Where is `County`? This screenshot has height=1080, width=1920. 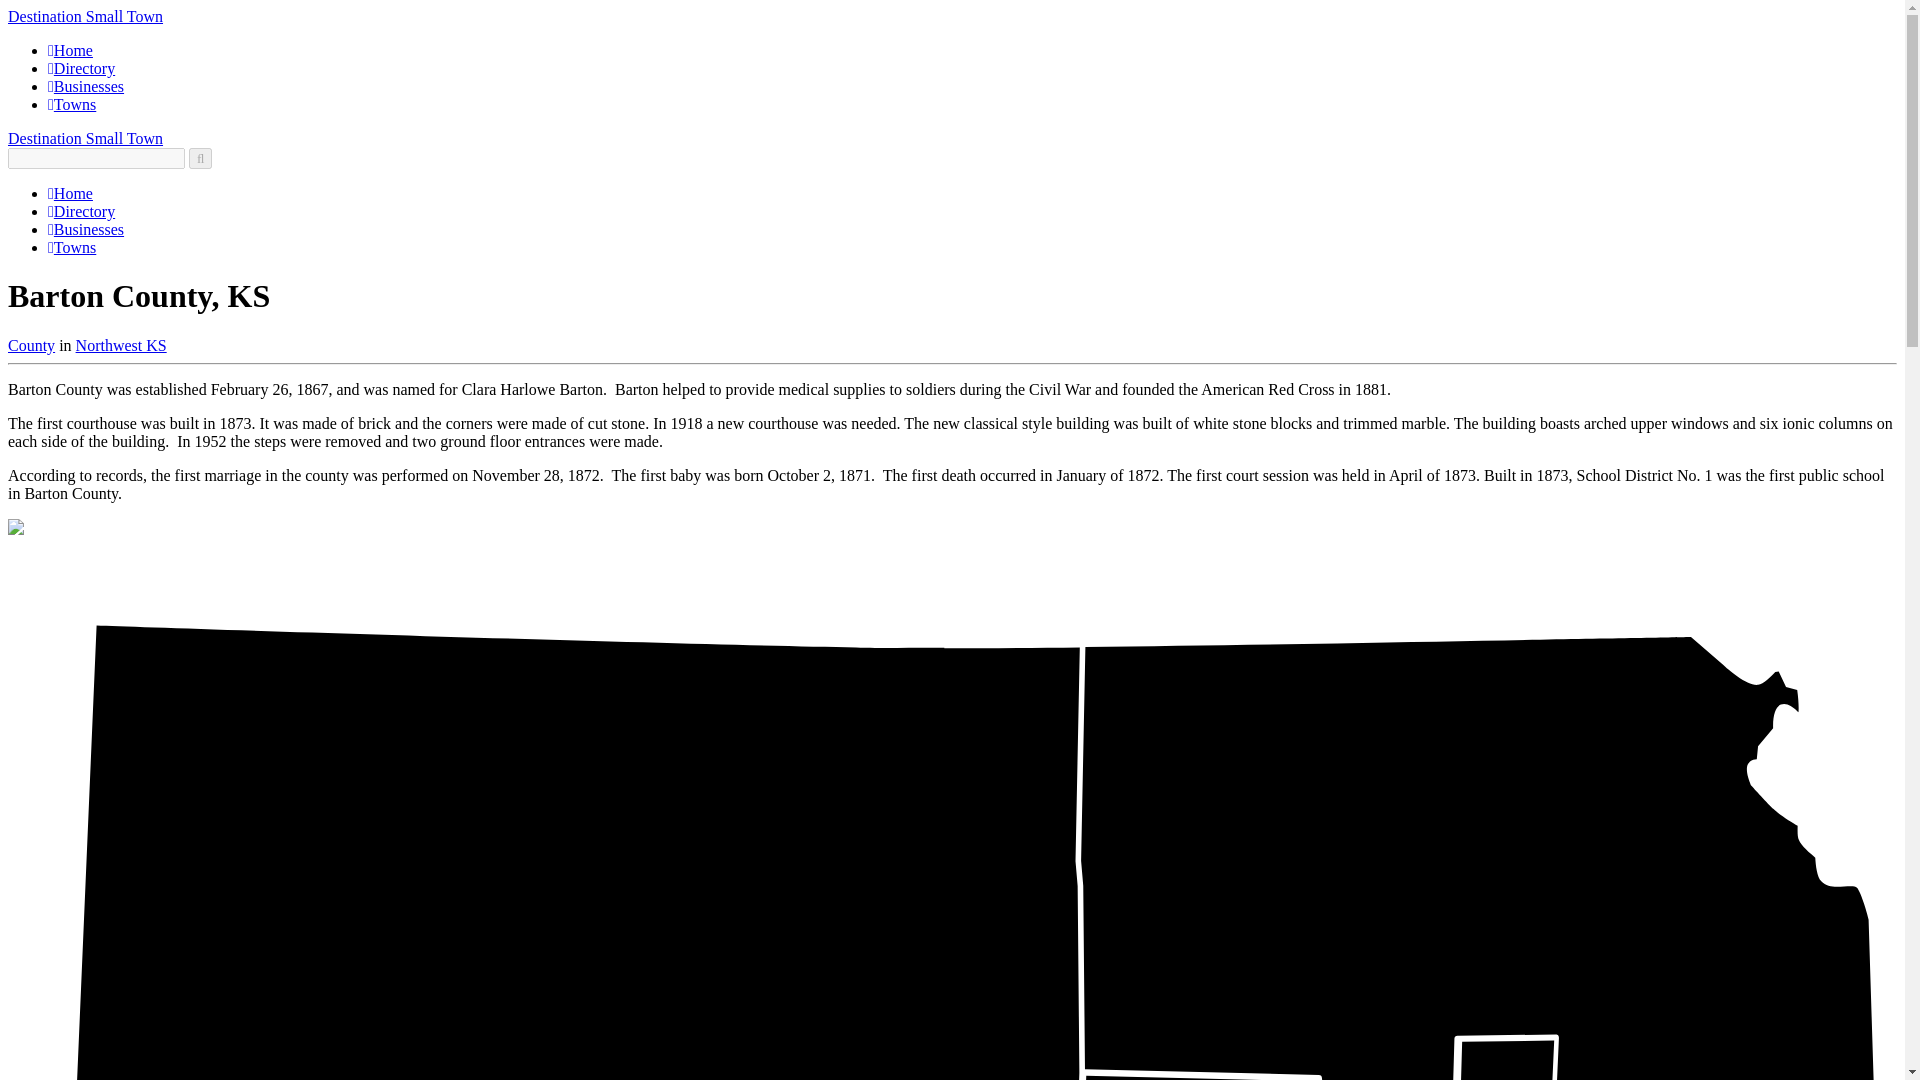 County is located at coordinates (31, 345).